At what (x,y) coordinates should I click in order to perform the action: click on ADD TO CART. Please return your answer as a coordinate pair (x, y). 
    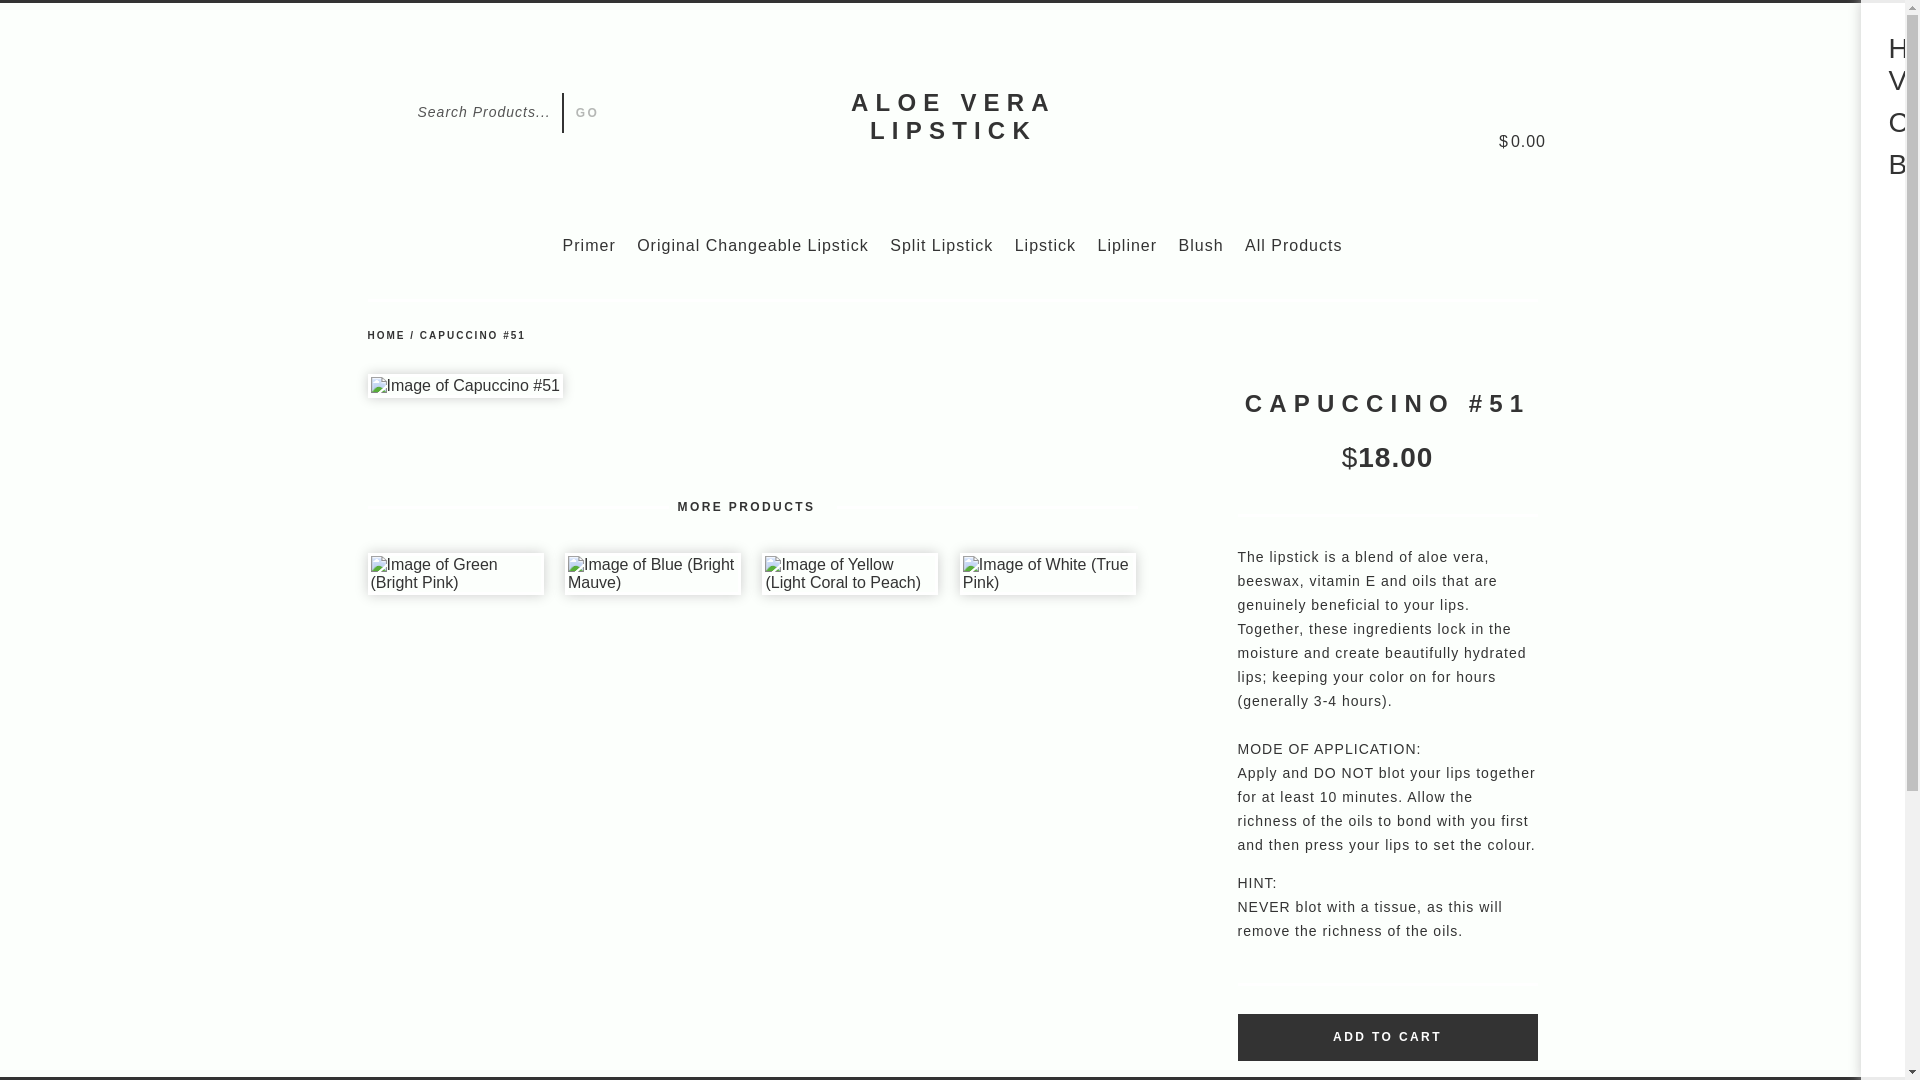
    Looking at the image, I should click on (1388, 1037).